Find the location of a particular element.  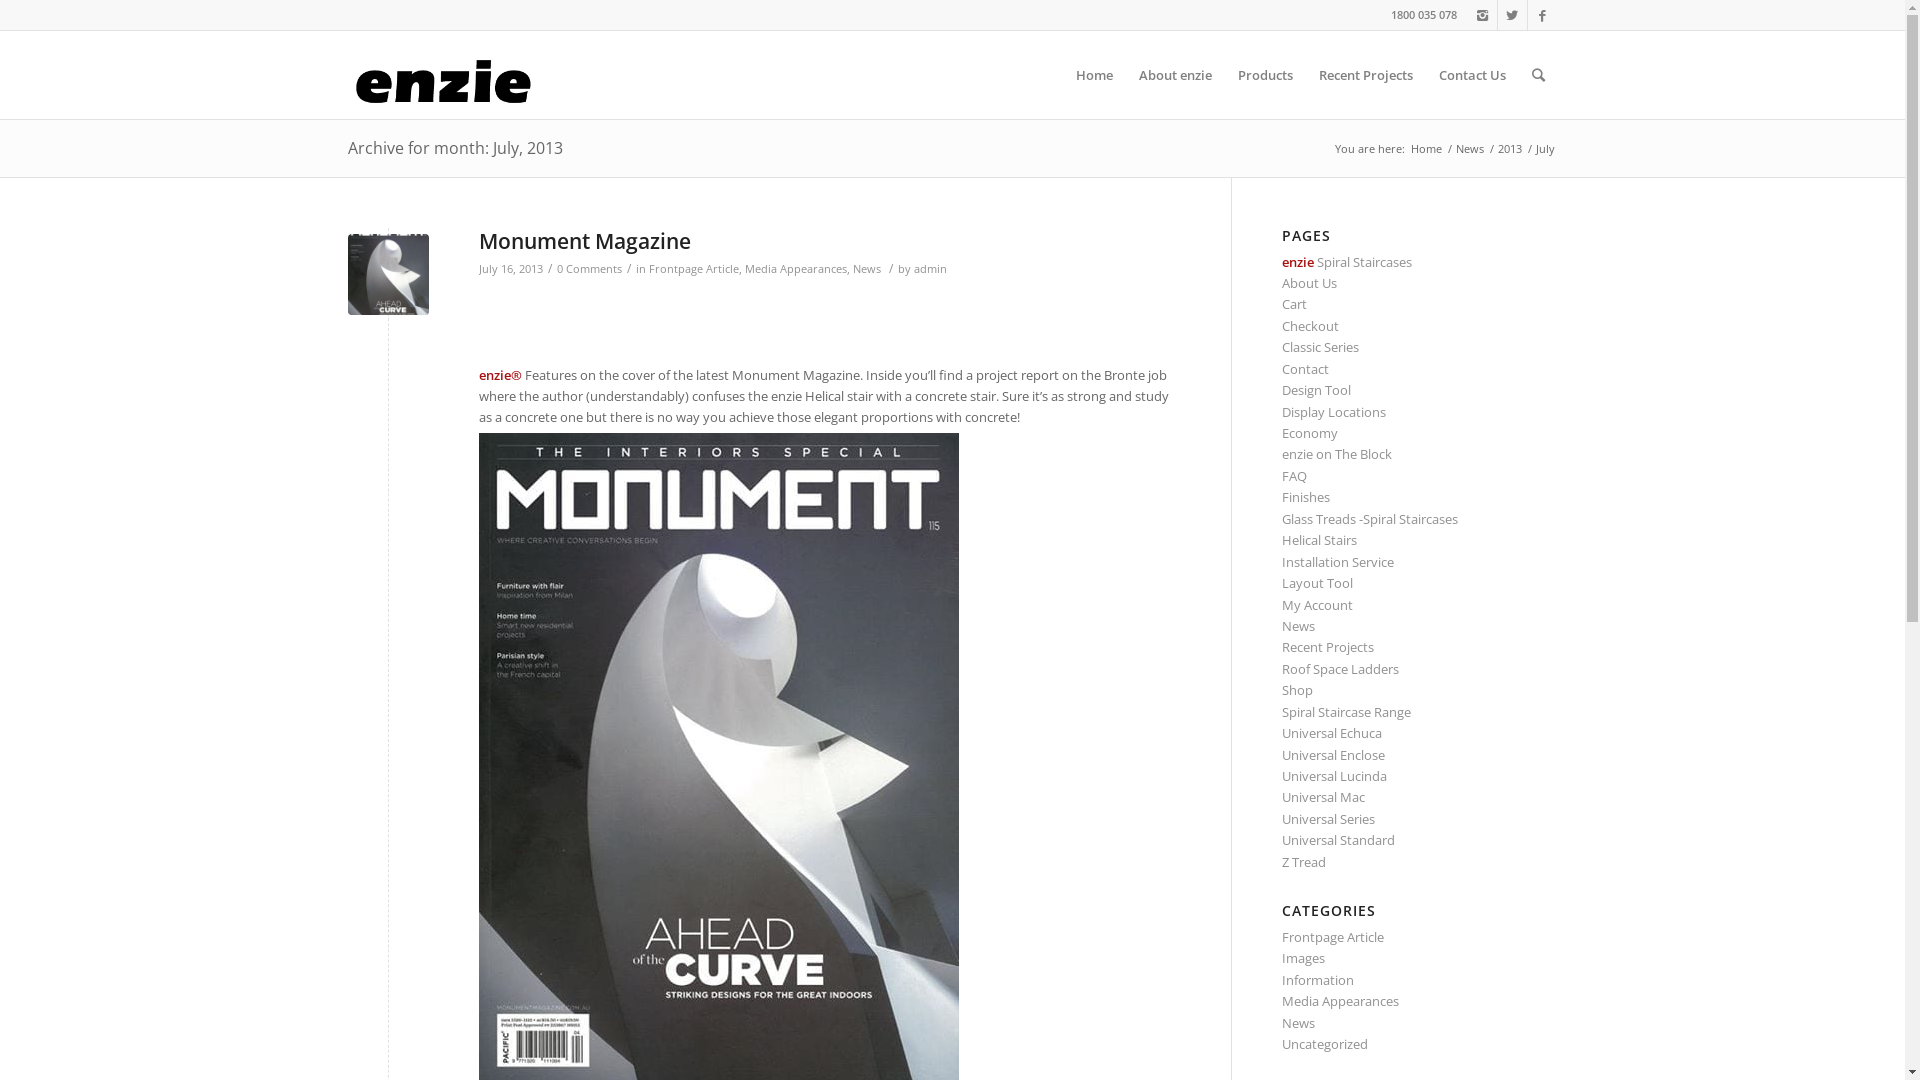

About Us is located at coordinates (1310, 283).